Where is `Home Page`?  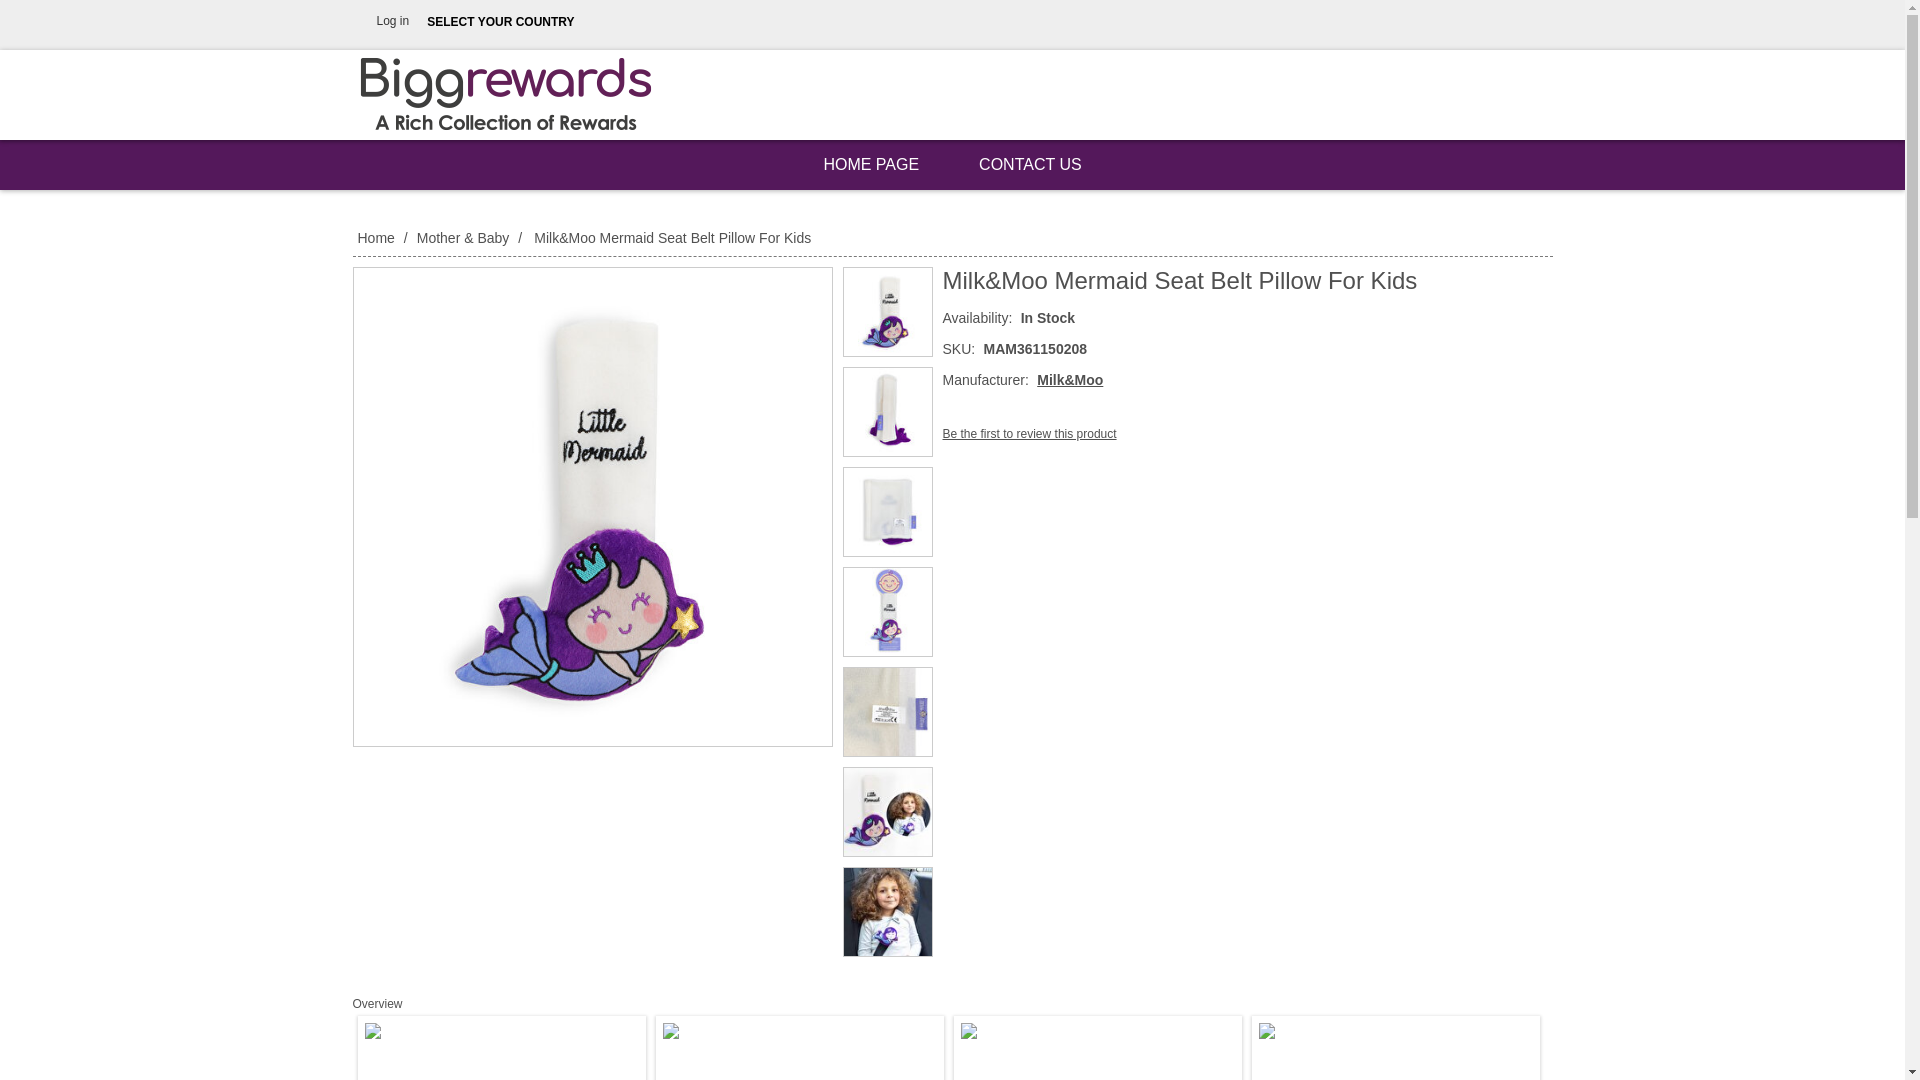
Home Page is located at coordinates (870, 165).